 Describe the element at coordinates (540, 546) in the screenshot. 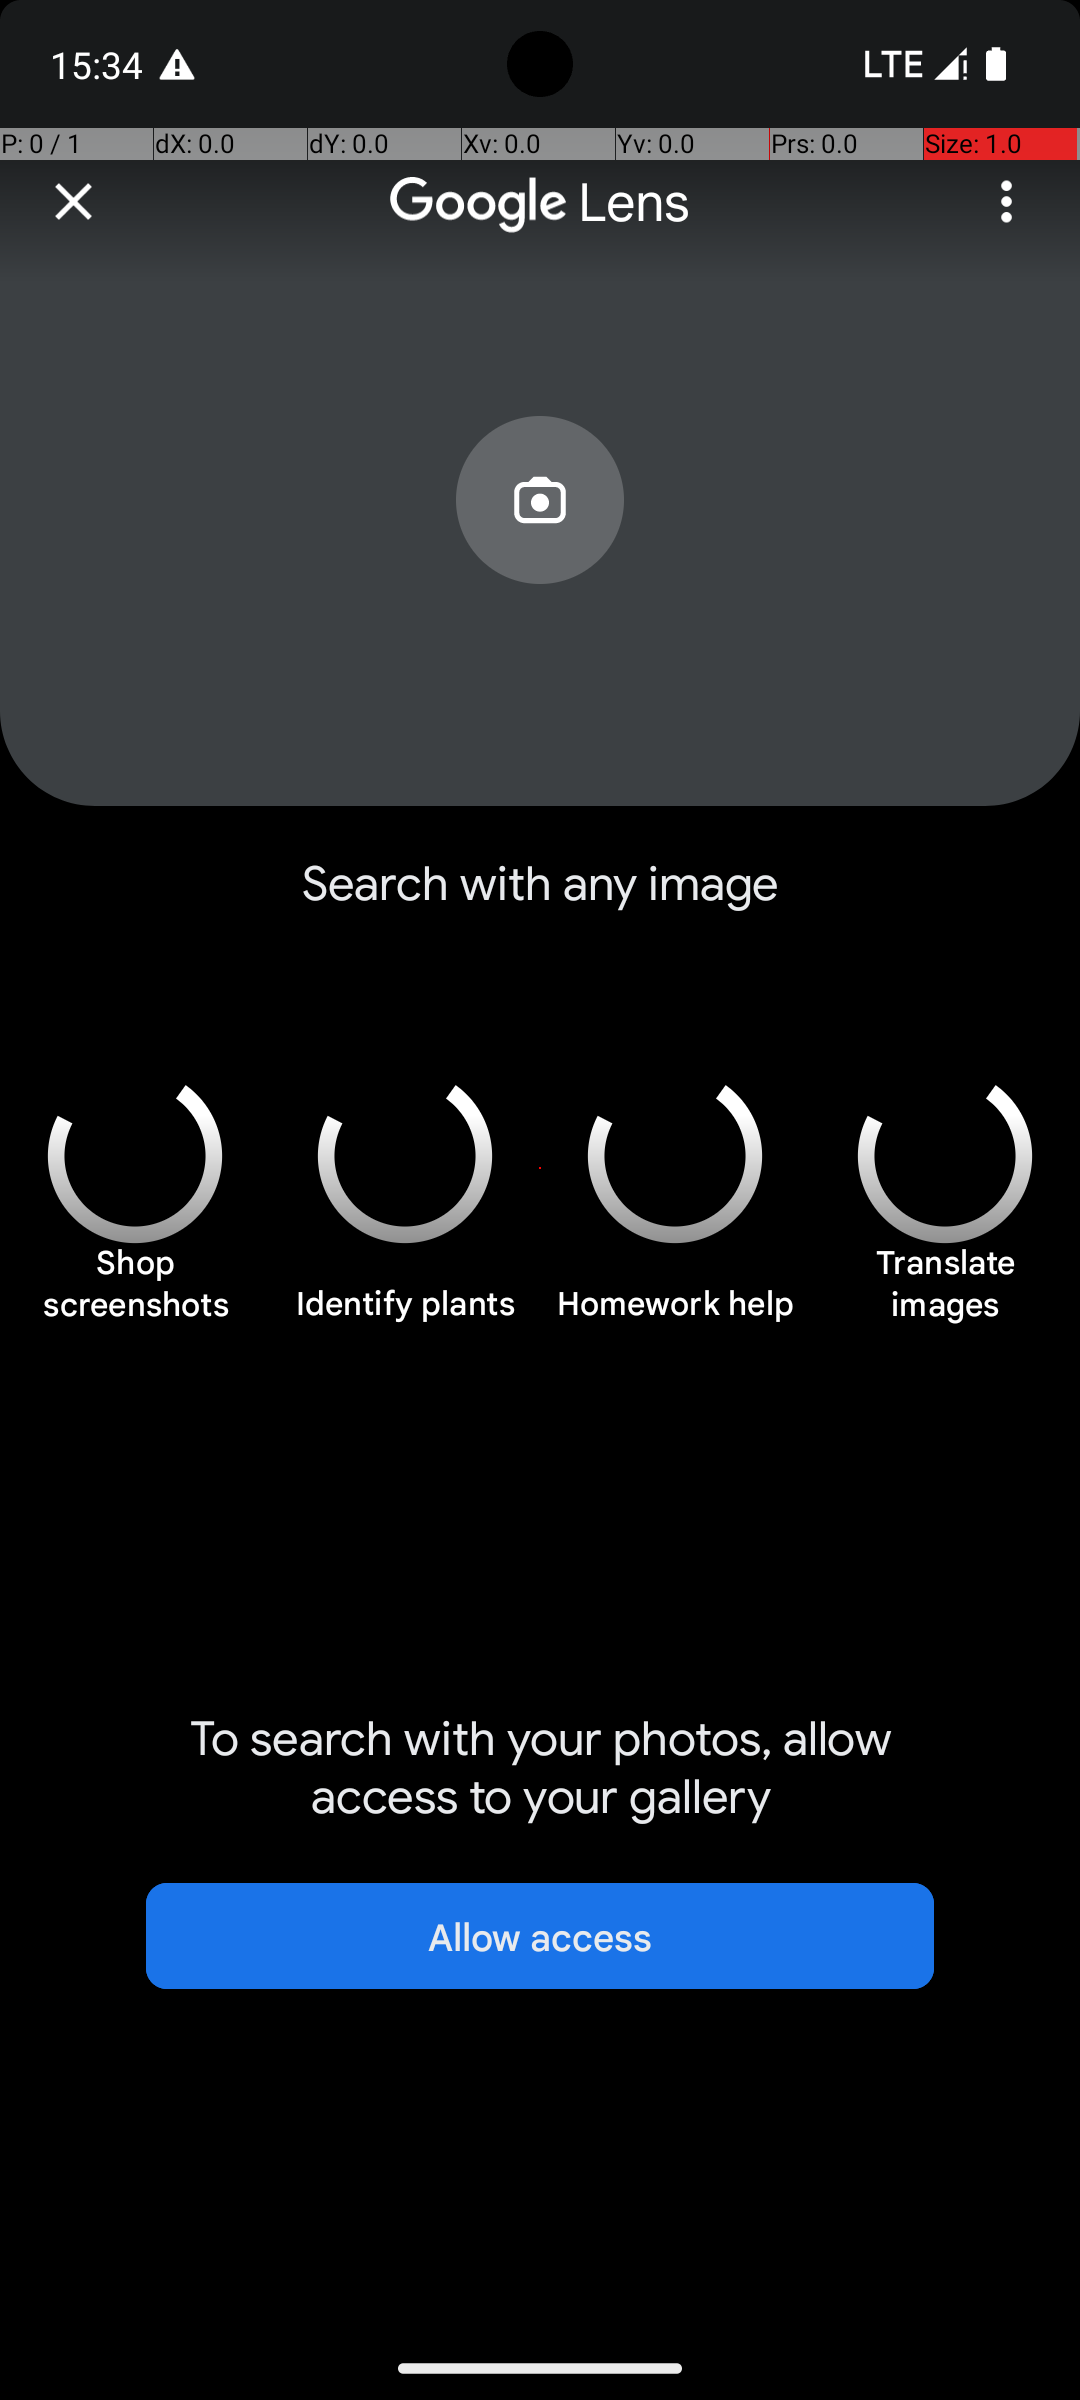

I see `Search with your camera` at that location.